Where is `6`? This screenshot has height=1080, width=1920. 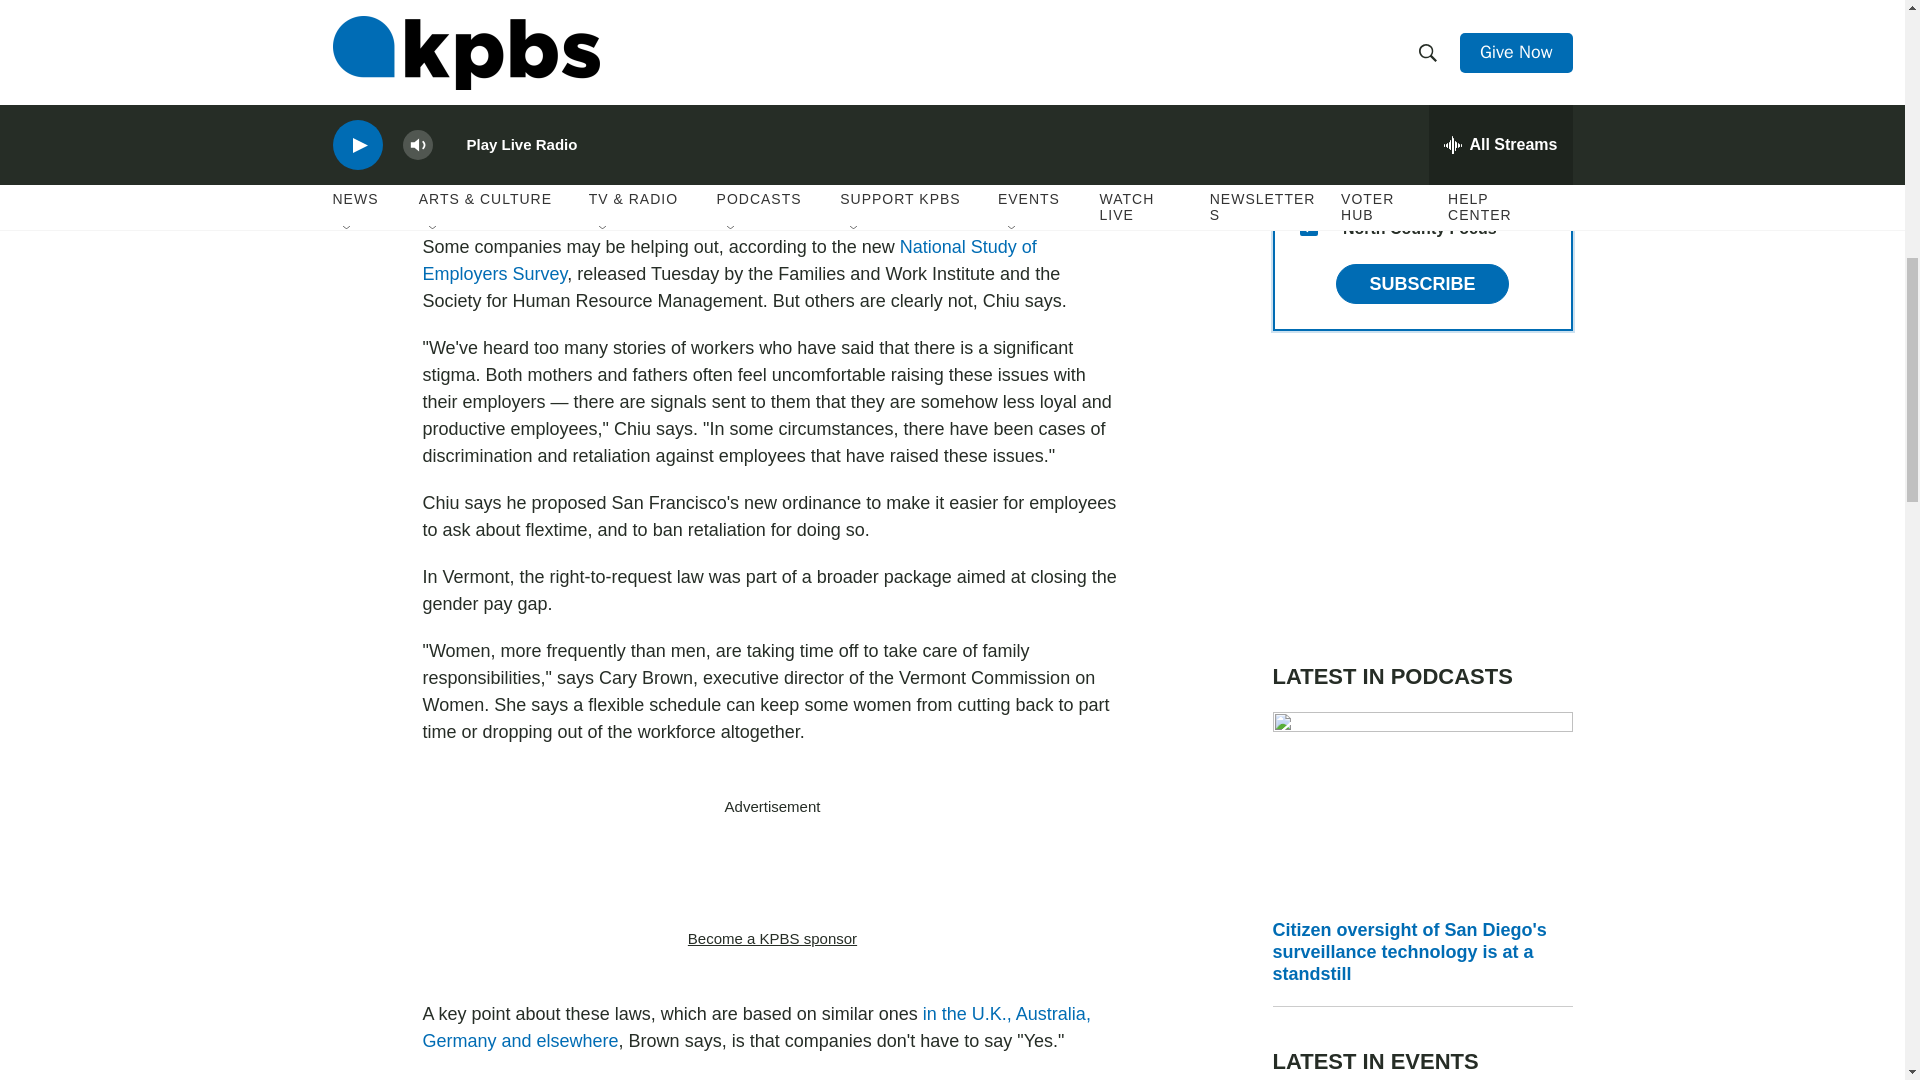
6 is located at coordinates (1308, 34).